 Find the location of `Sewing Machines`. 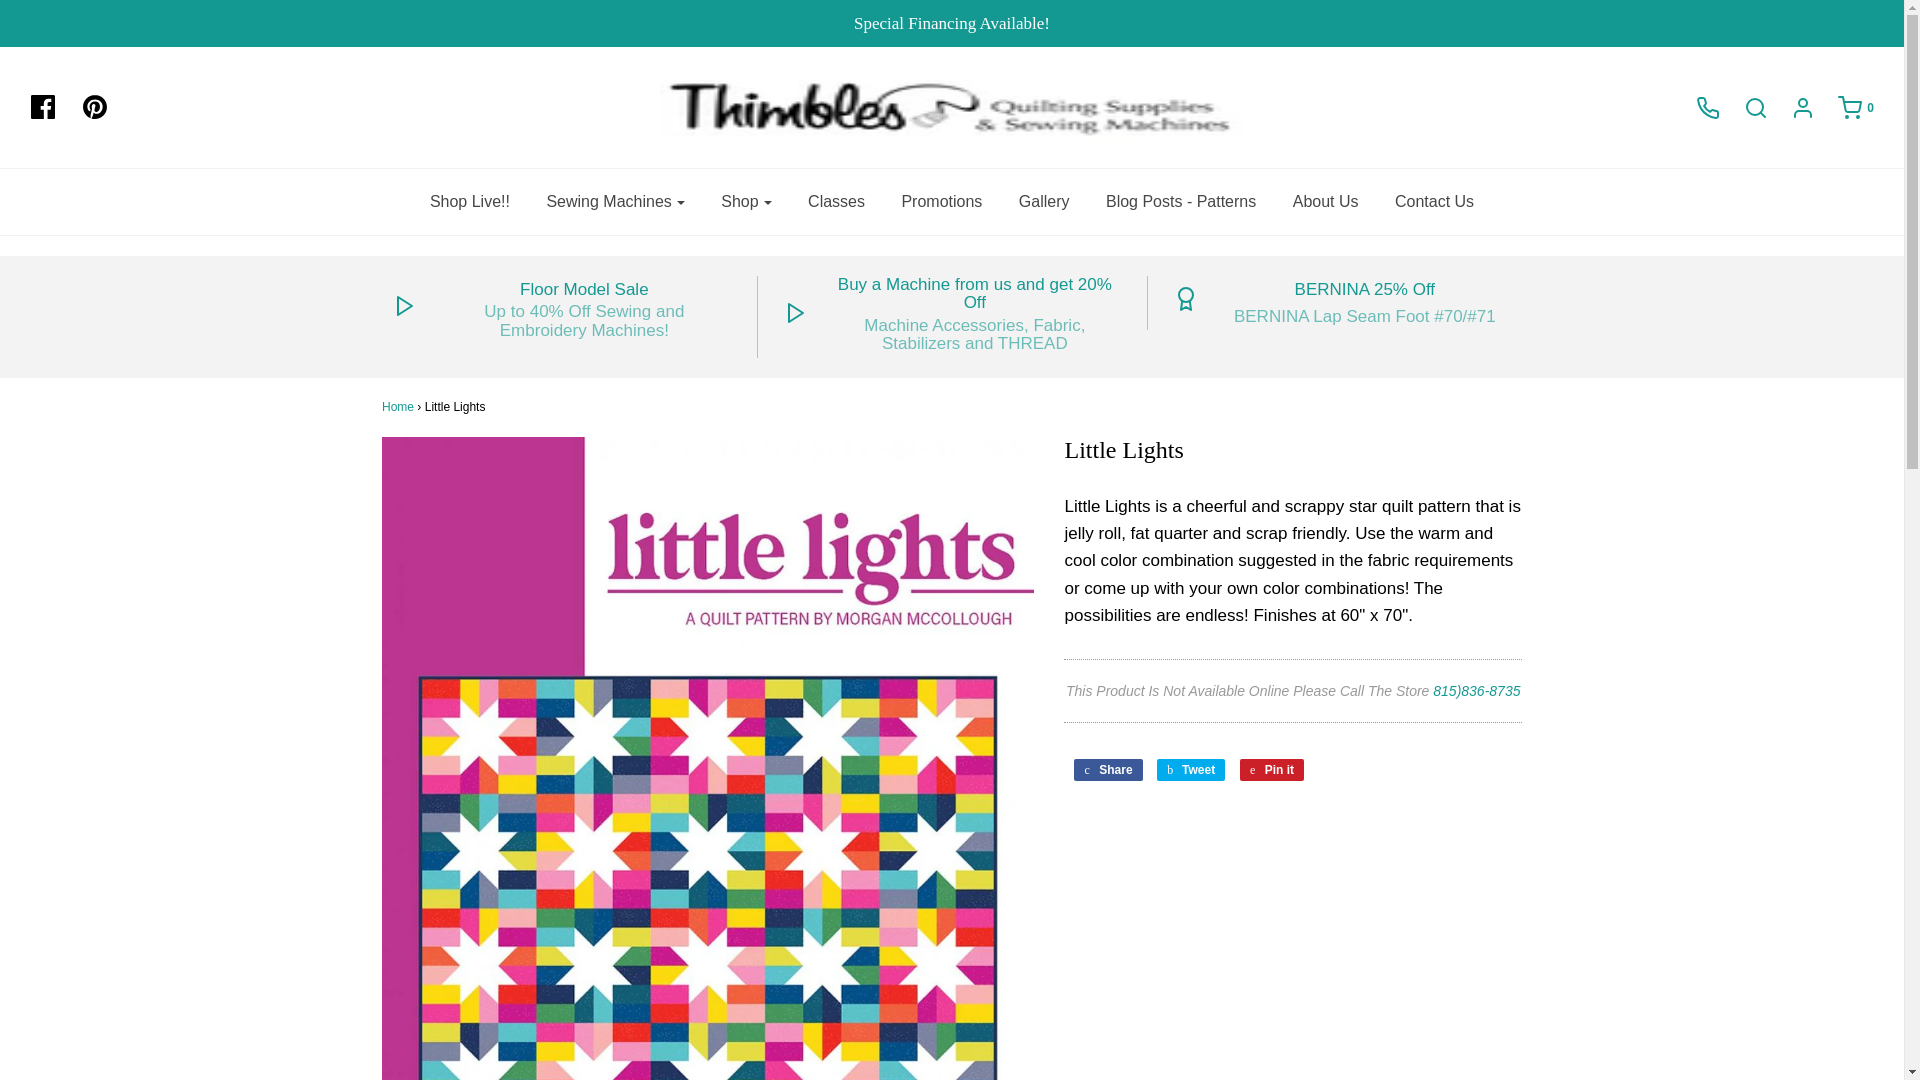

Sewing Machines is located at coordinates (614, 202).